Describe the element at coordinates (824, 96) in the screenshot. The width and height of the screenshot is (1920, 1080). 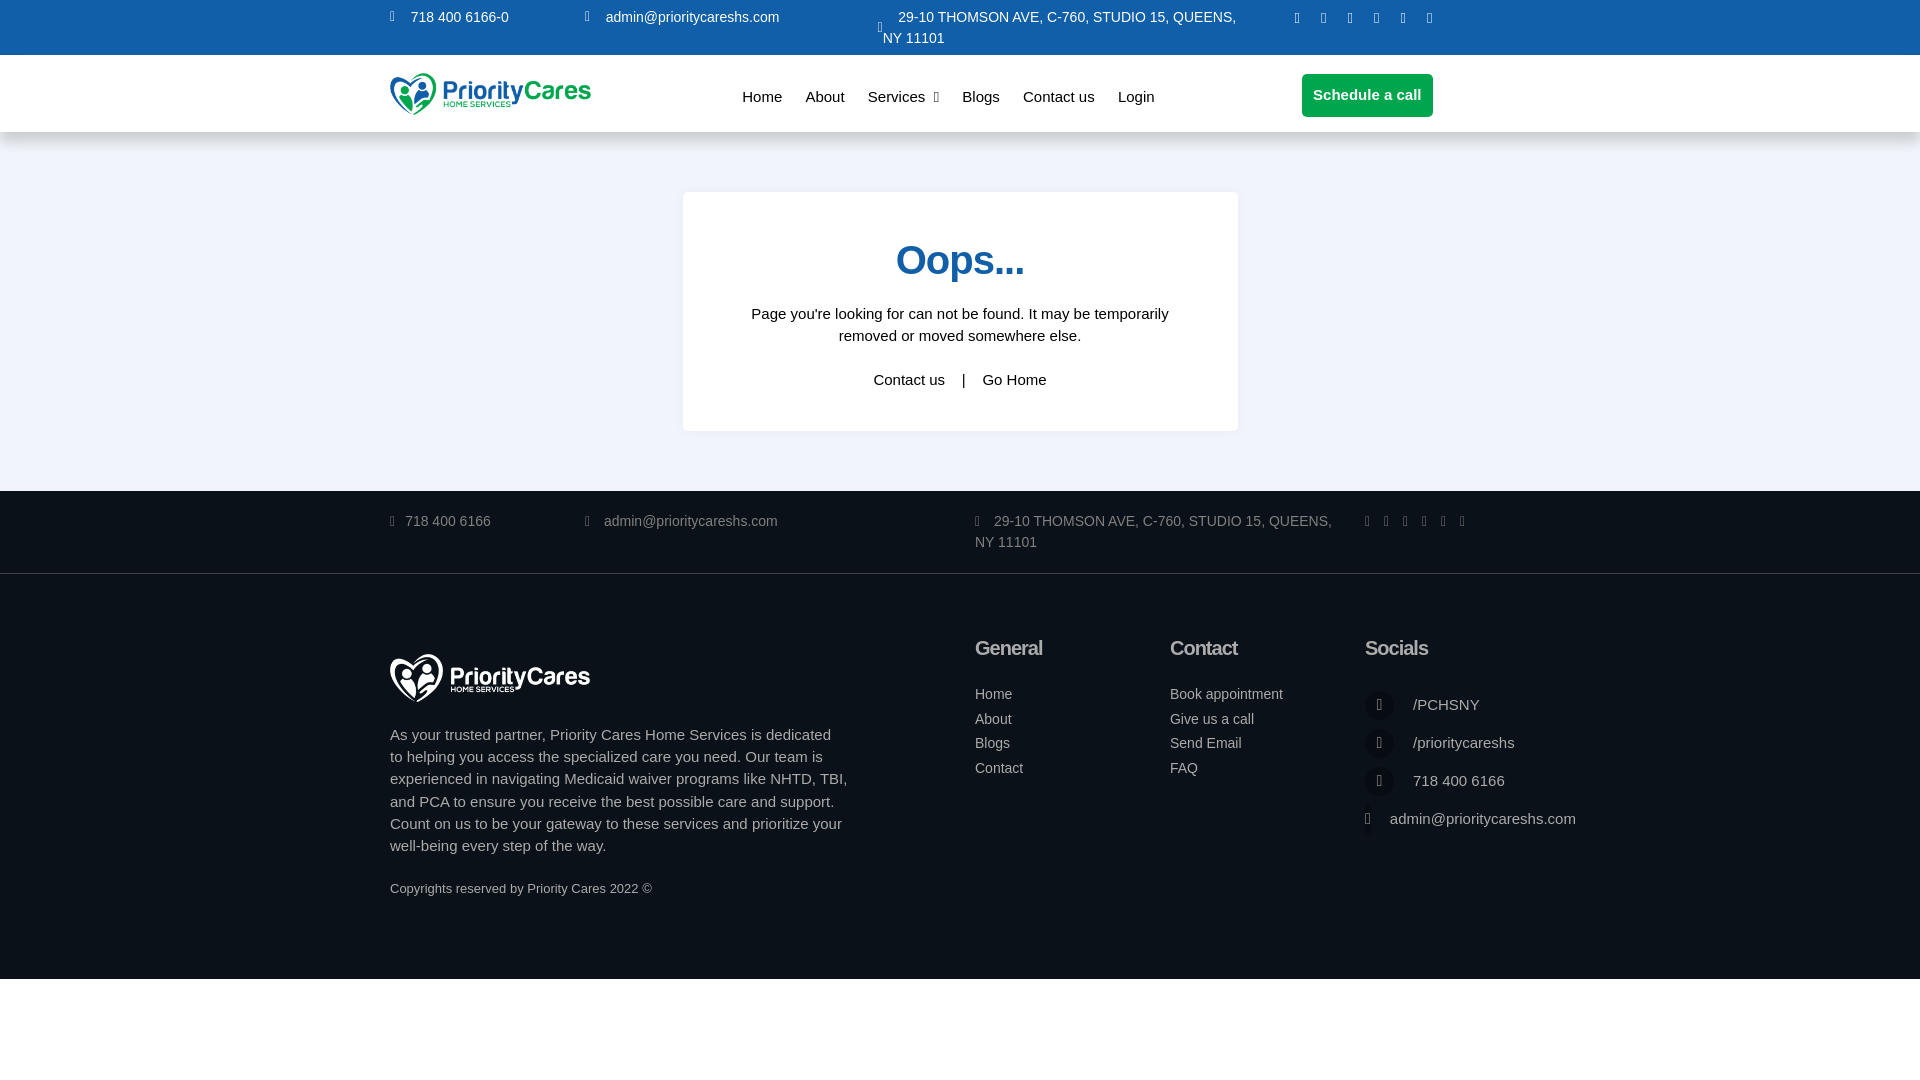
I see `About` at that location.